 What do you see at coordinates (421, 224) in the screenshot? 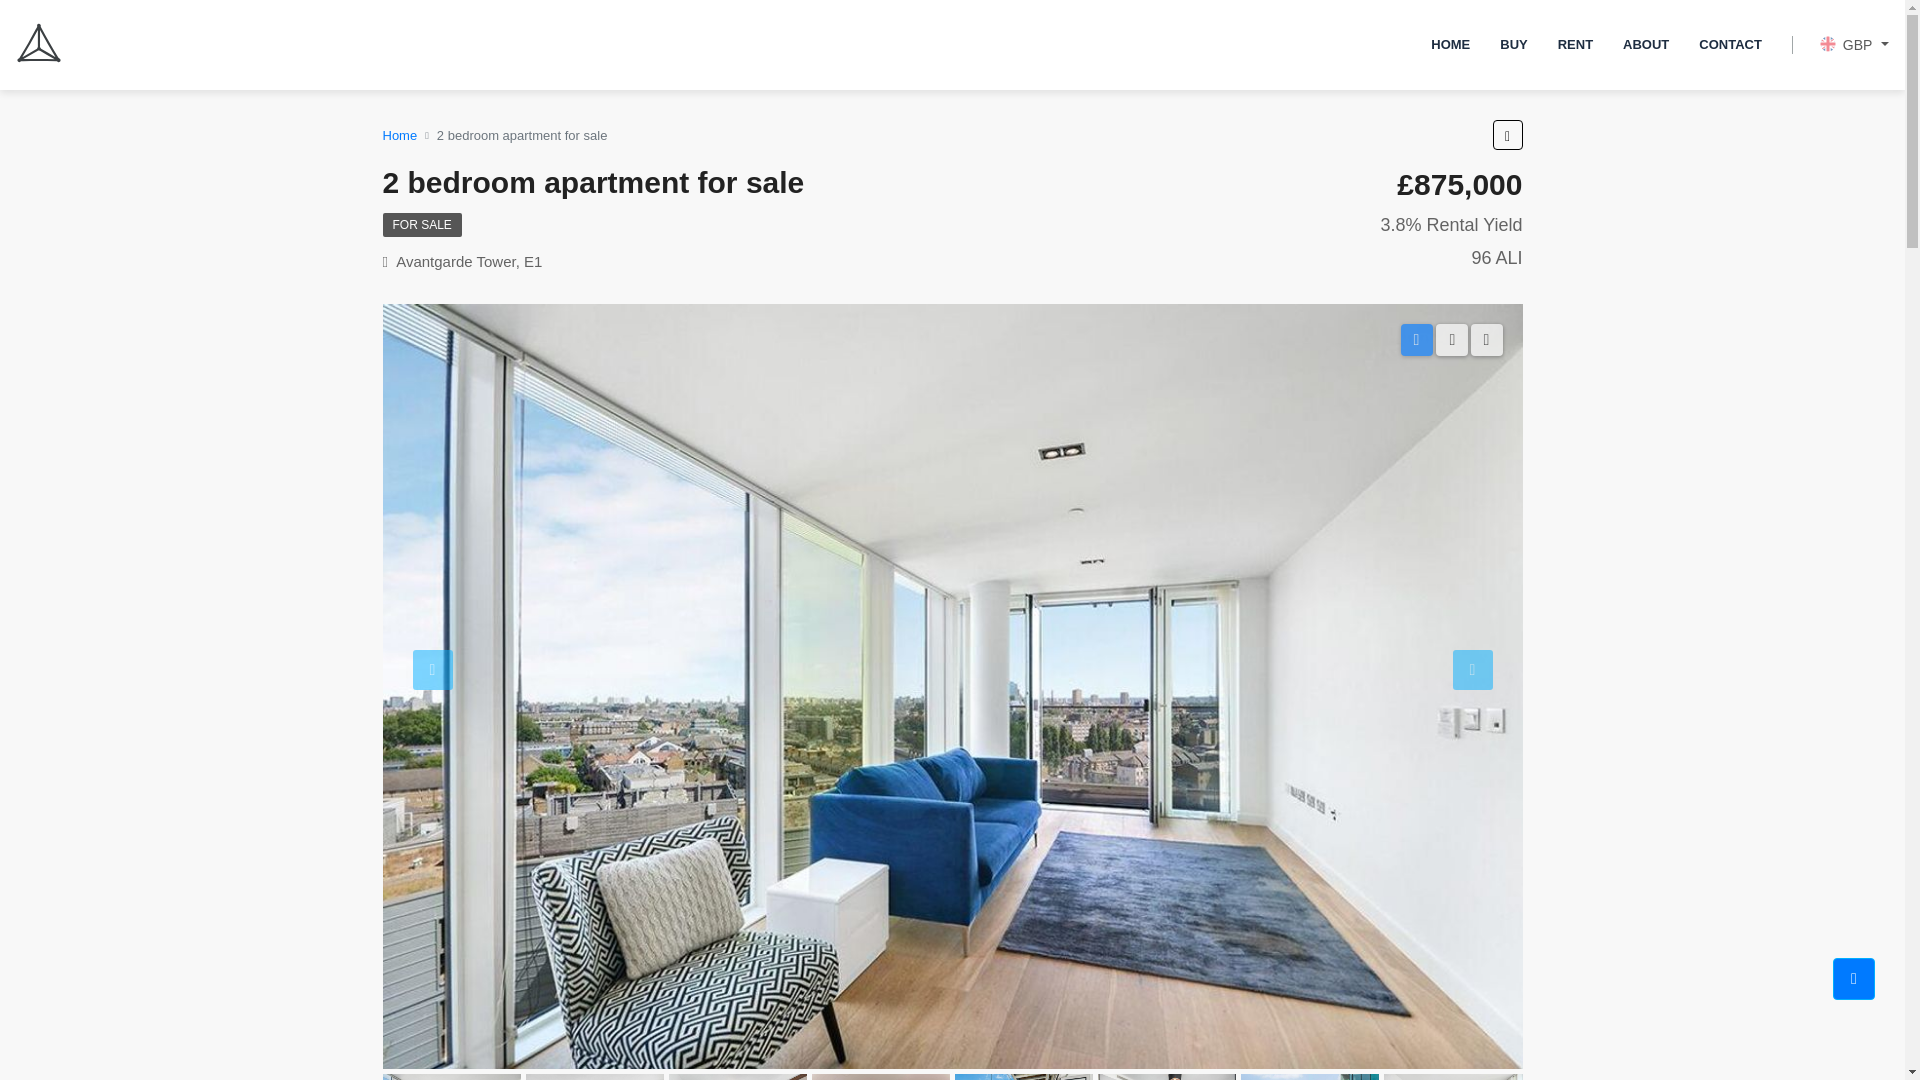
I see `FOR SALE` at bounding box center [421, 224].